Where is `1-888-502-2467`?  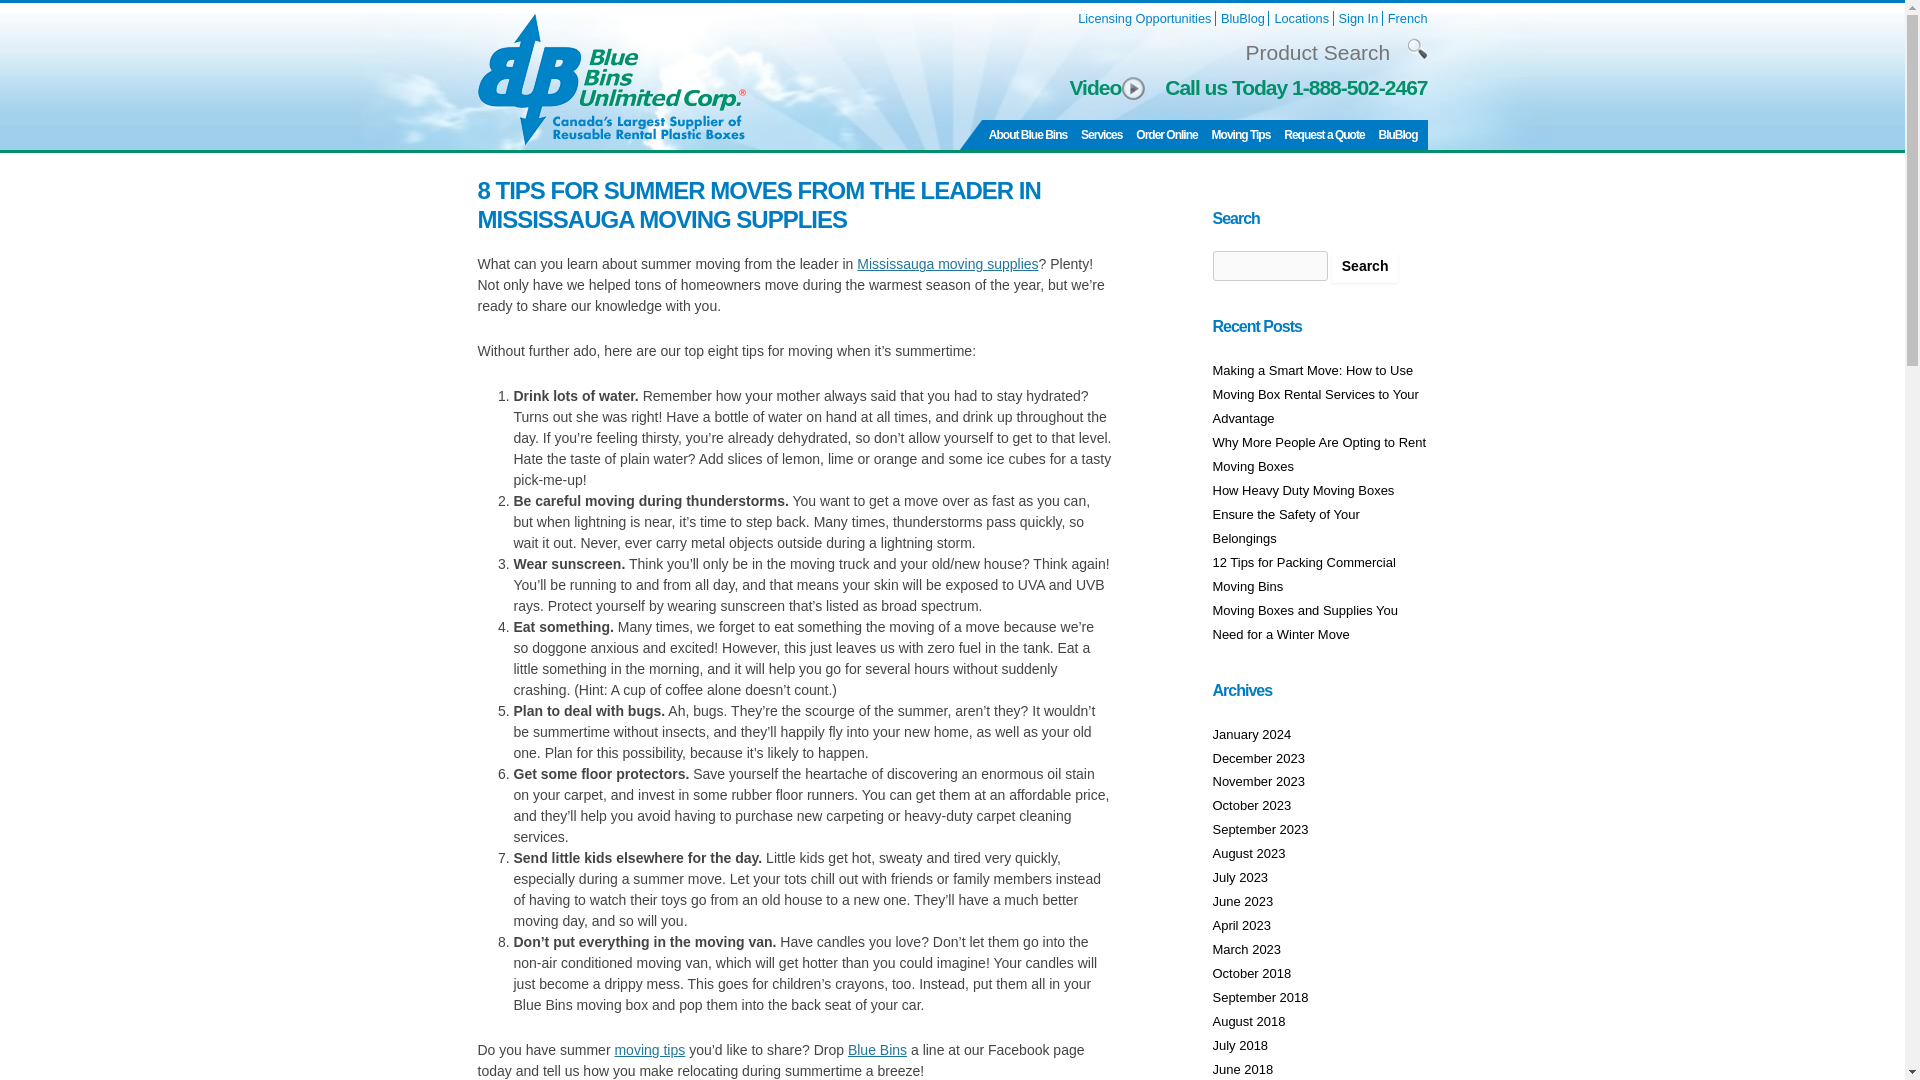 1-888-502-2467 is located at coordinates (1359, 87).